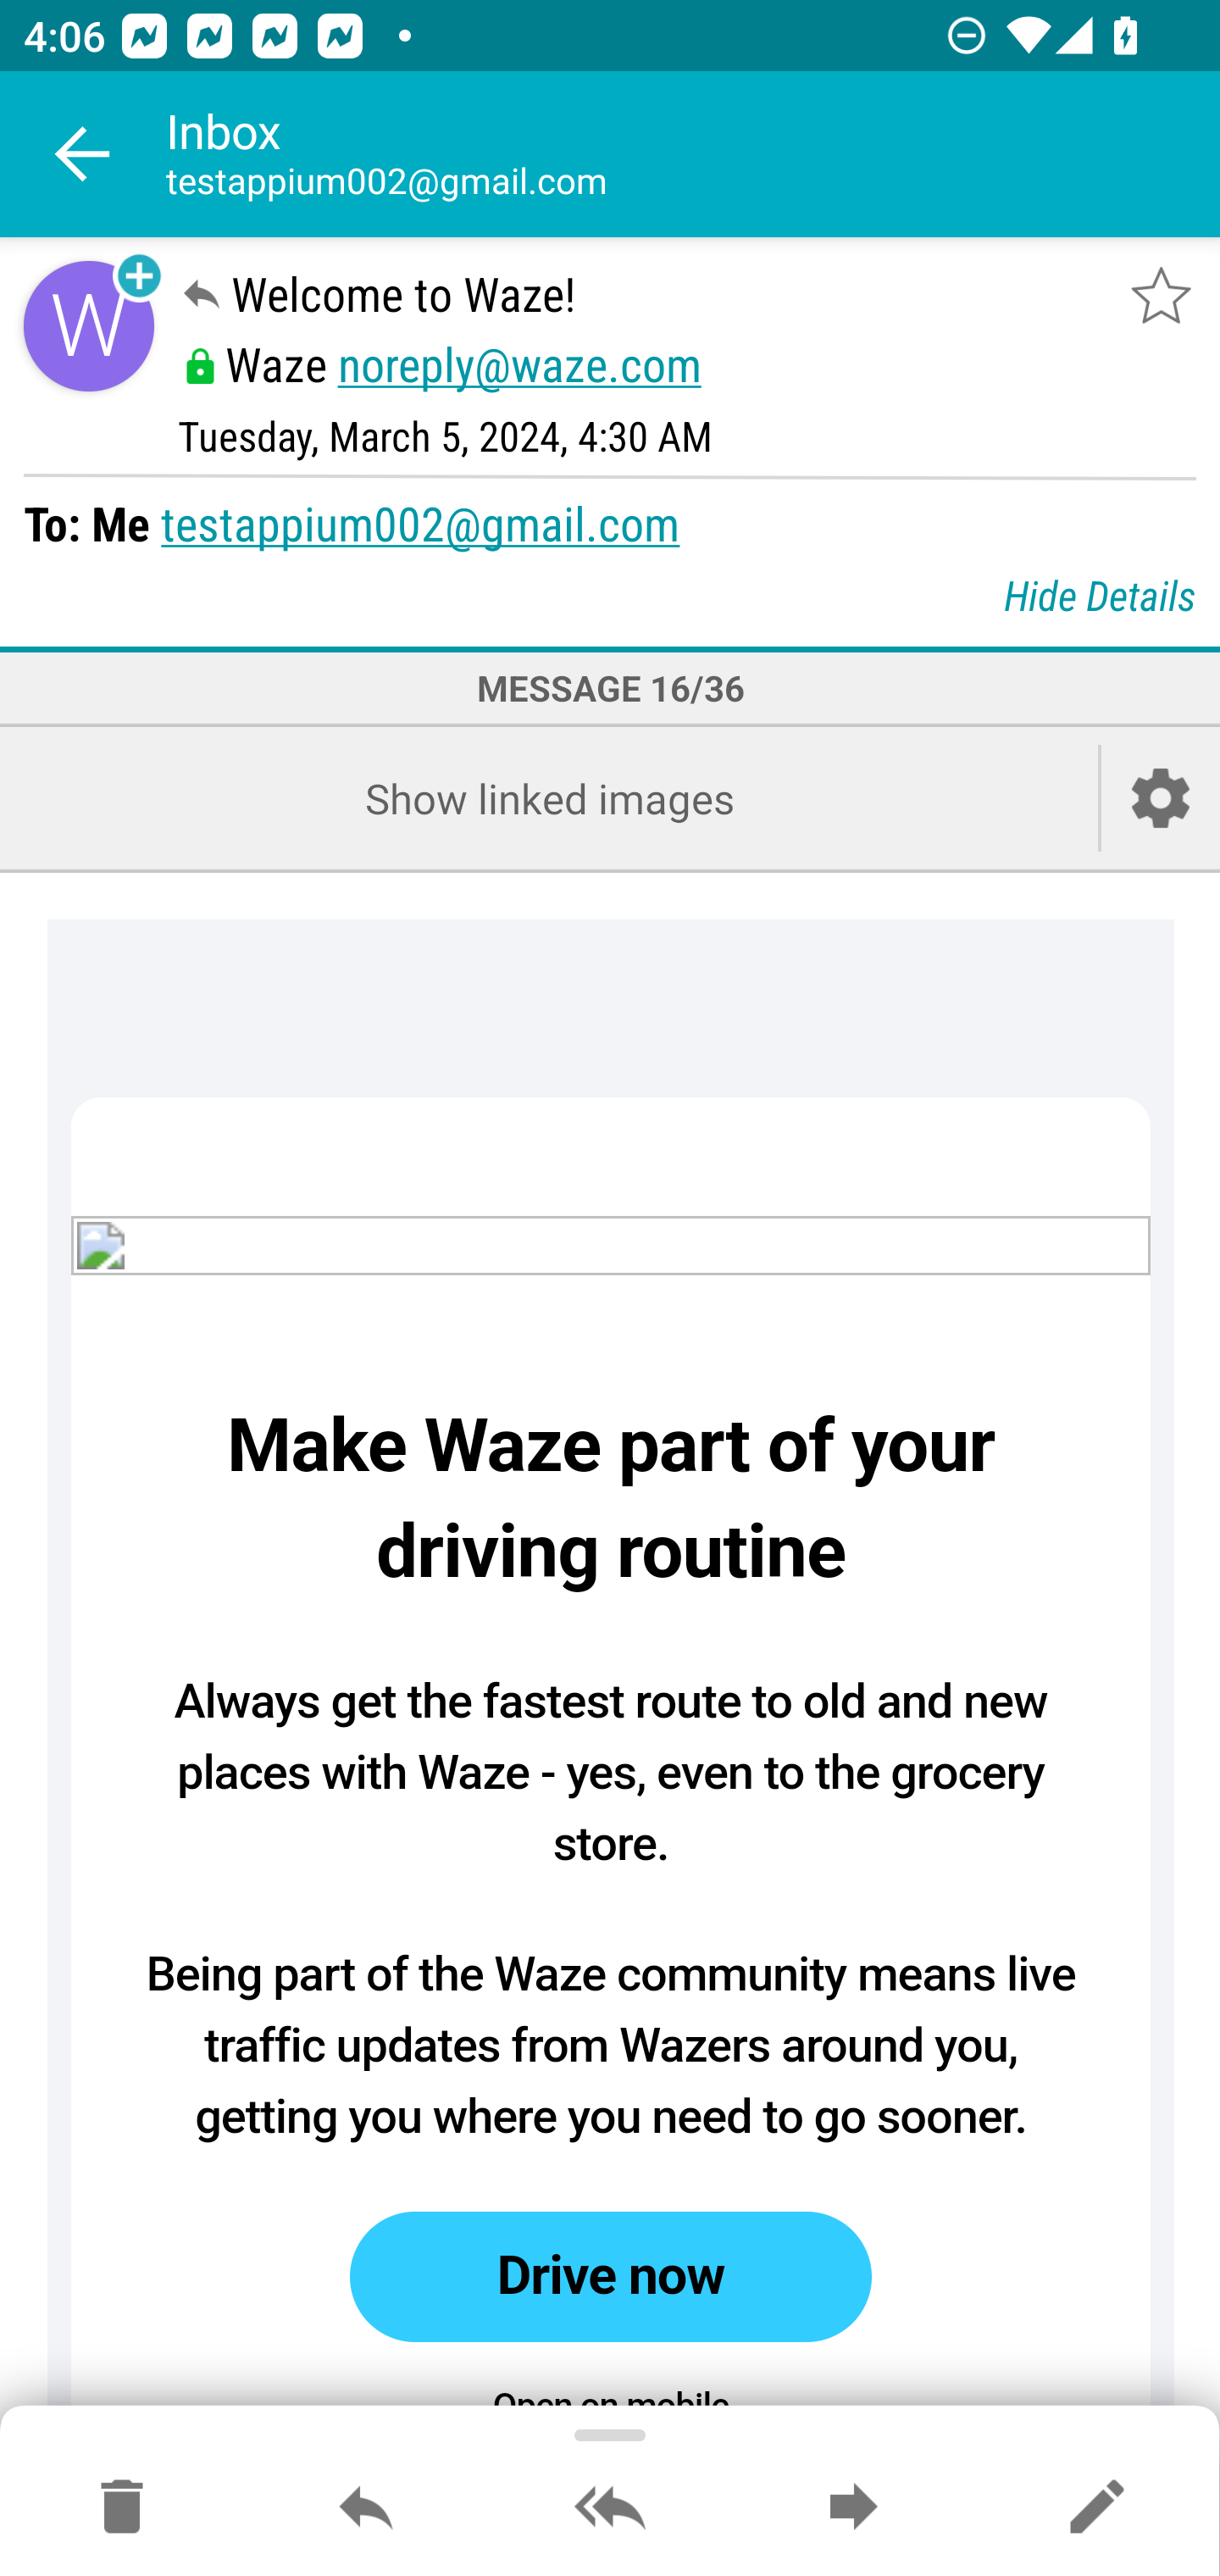  I want to click on Move to Deleted, so click(122, 2508).